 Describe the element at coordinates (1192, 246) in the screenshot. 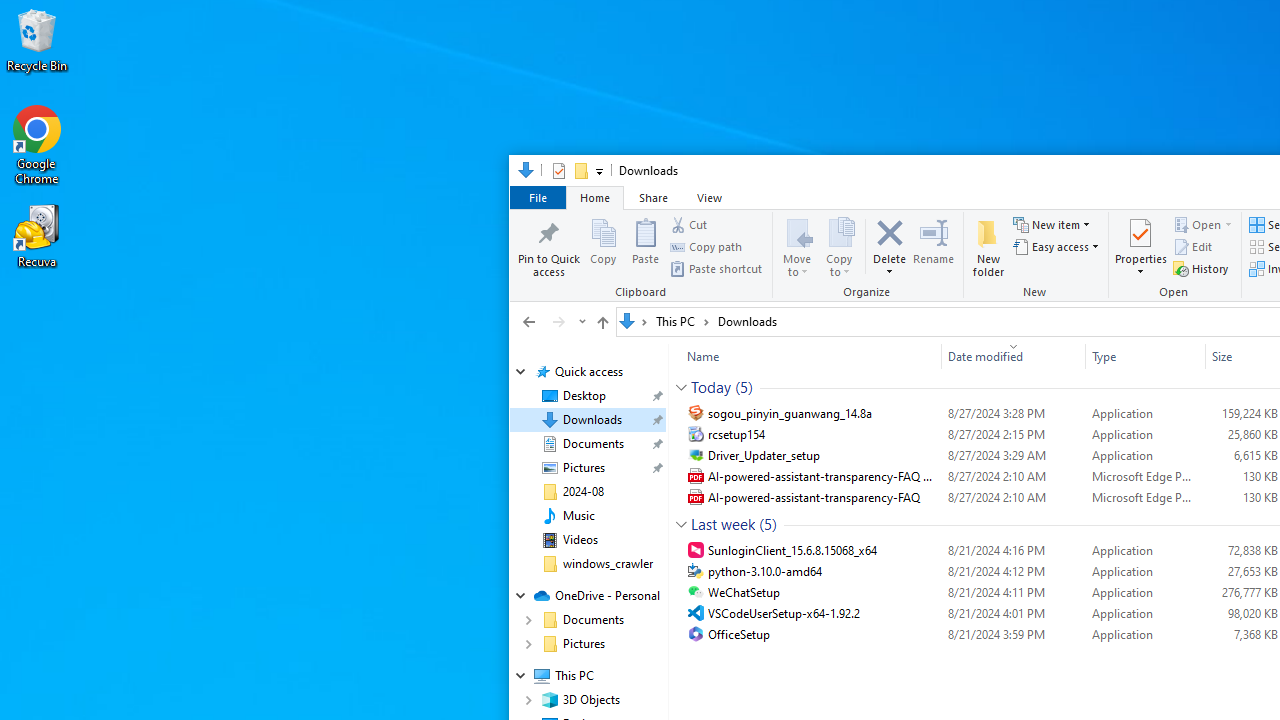

I see `Edit` at that location.